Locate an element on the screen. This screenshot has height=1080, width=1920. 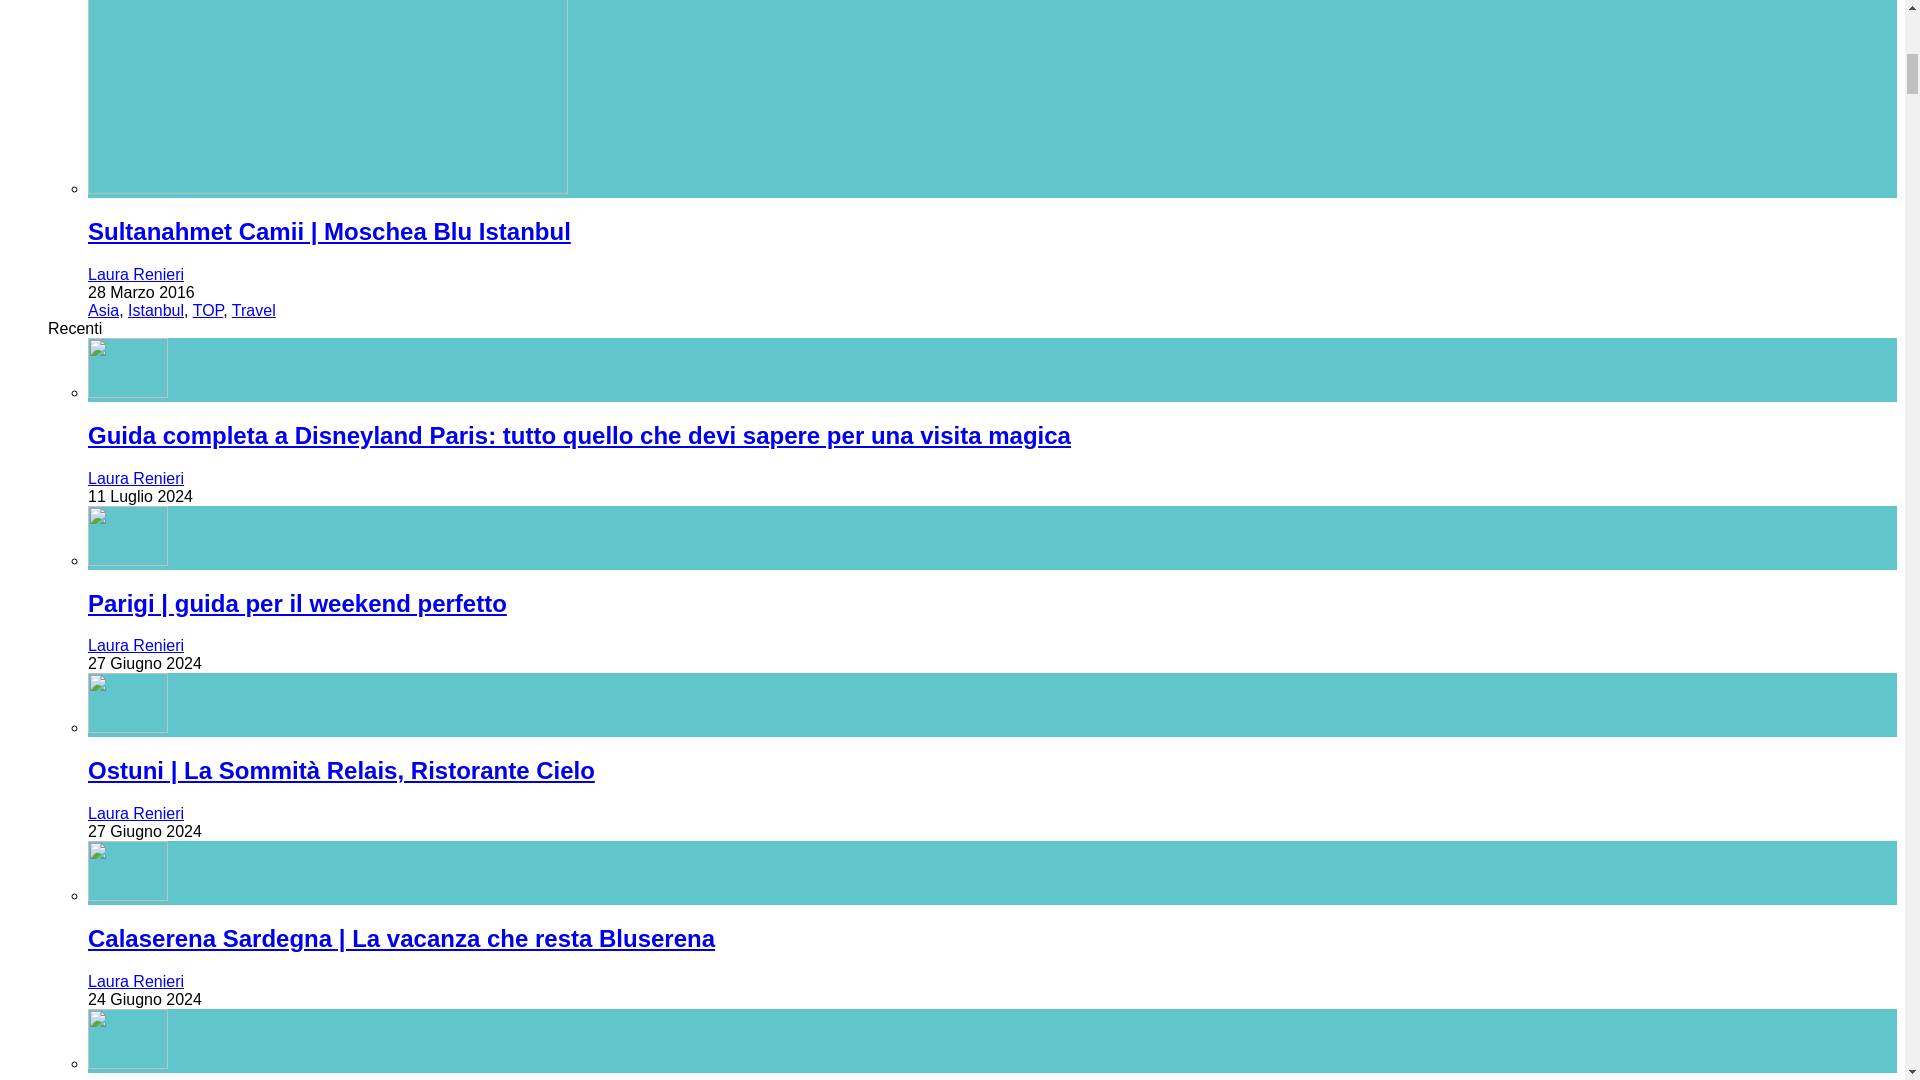
Guarda tutti i post in Travel is located at coordinates (254, 310).